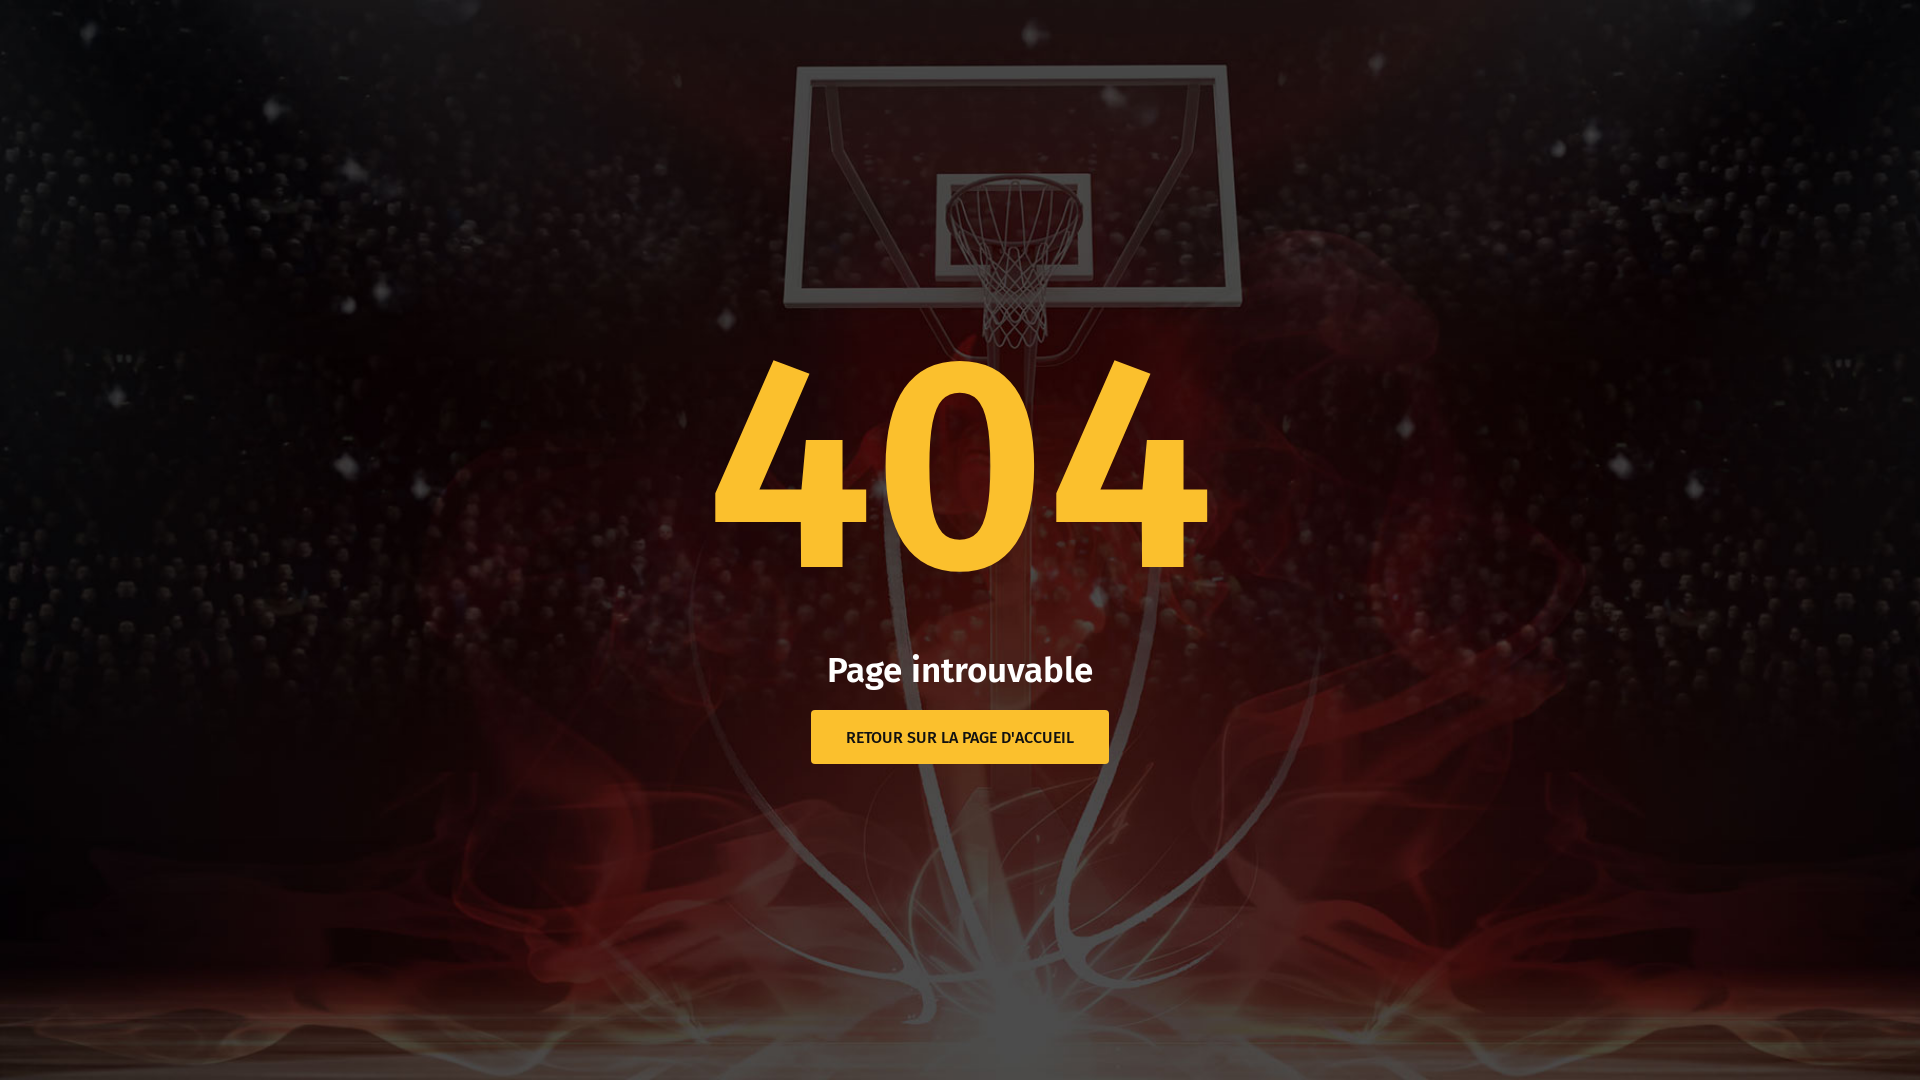  I want to click on RETOUR SUR LA PAGE D'ACCUEIL, so click(960, 737).